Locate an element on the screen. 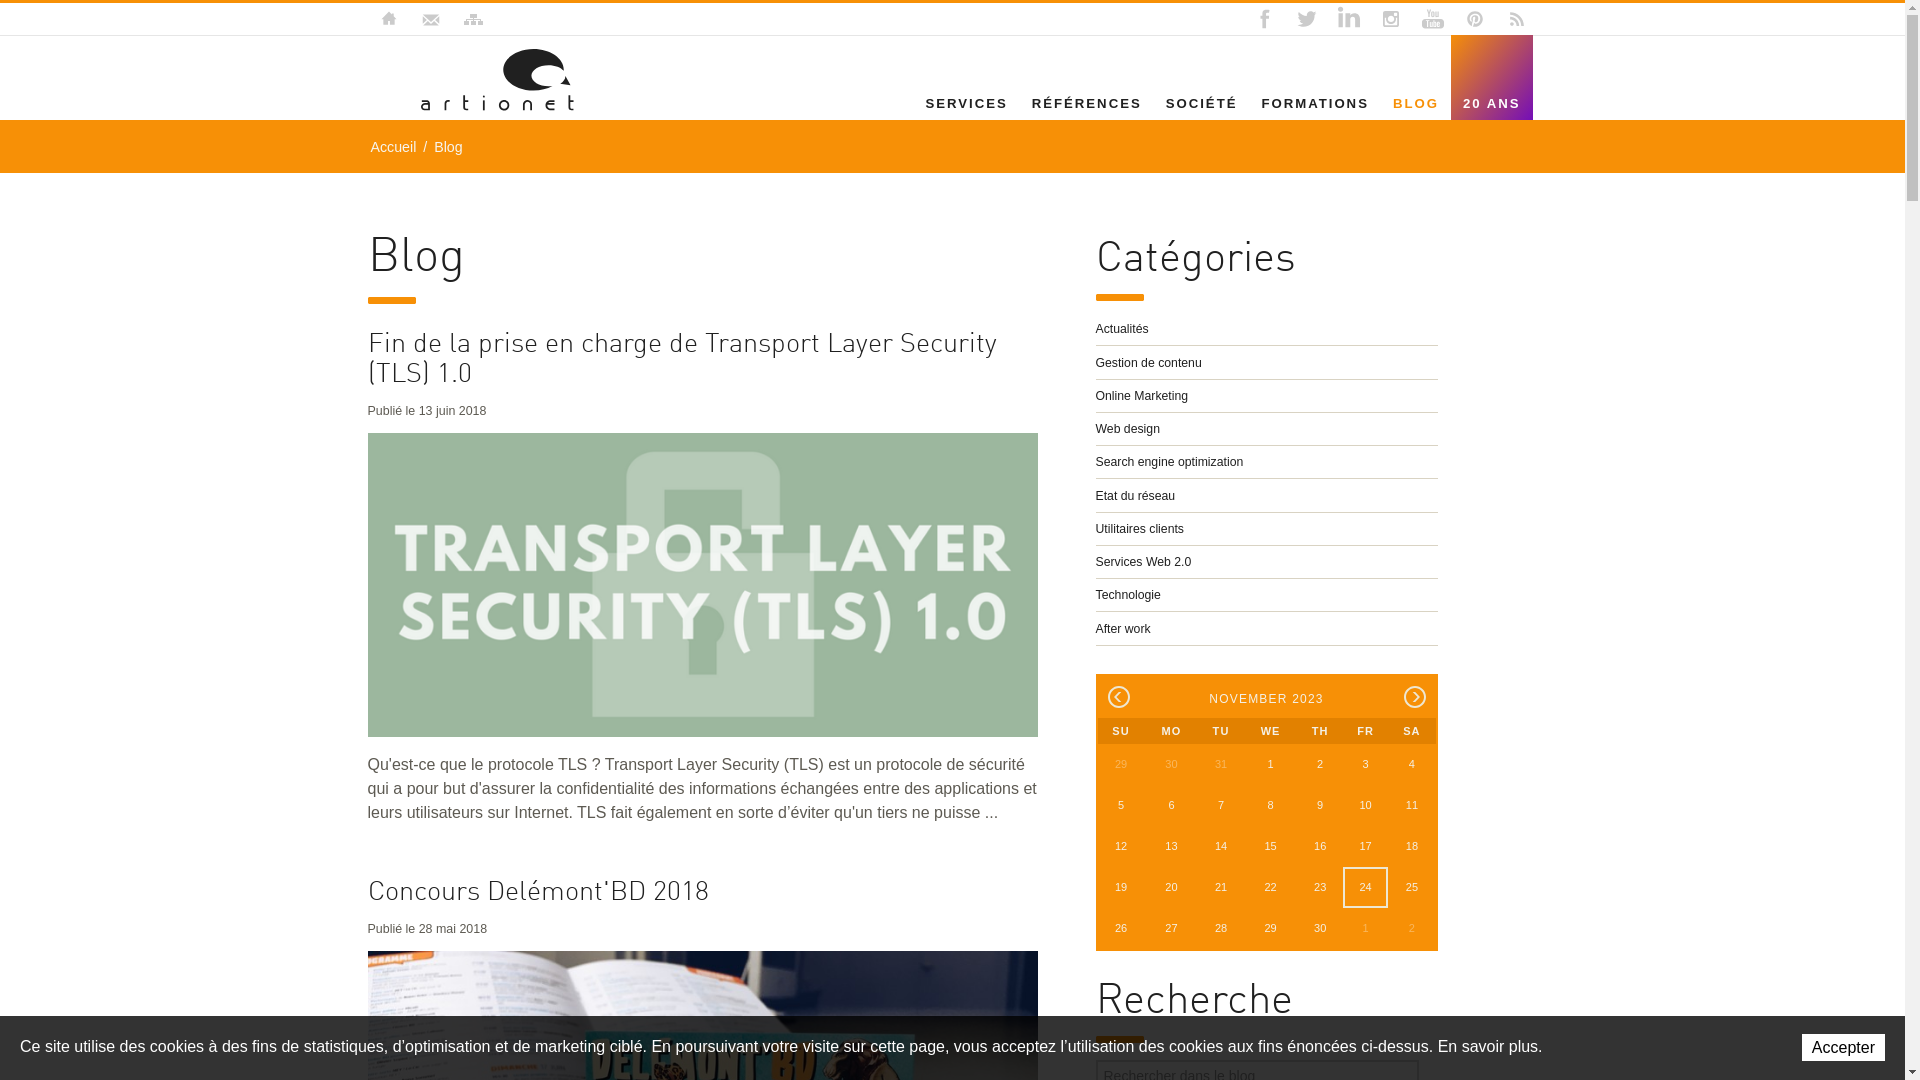 The image size is (1920, 1080). Gestion de contenu is located at coordinates (1267, 363).